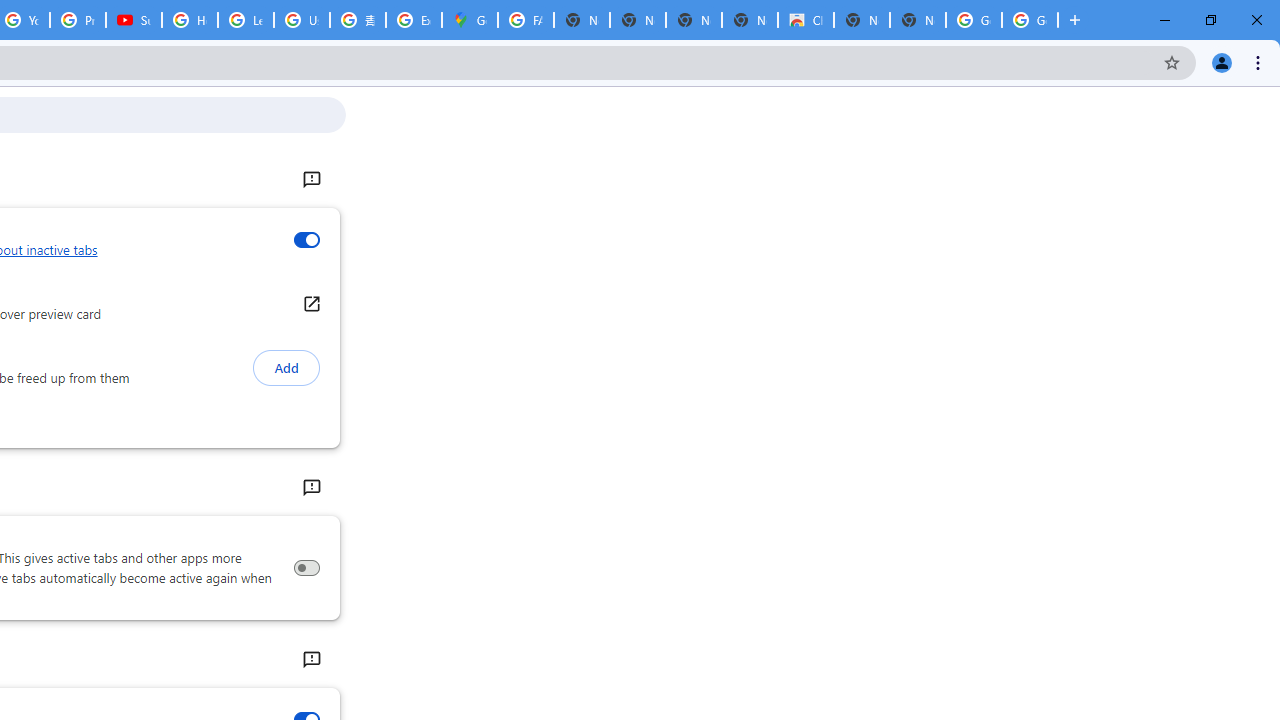 The height and width of the screenshot is (720, 1280). Describe the element at coordinates (414, 20) in the screenshot. I see `Explore new street-level details - Google Maps Help` at that location.